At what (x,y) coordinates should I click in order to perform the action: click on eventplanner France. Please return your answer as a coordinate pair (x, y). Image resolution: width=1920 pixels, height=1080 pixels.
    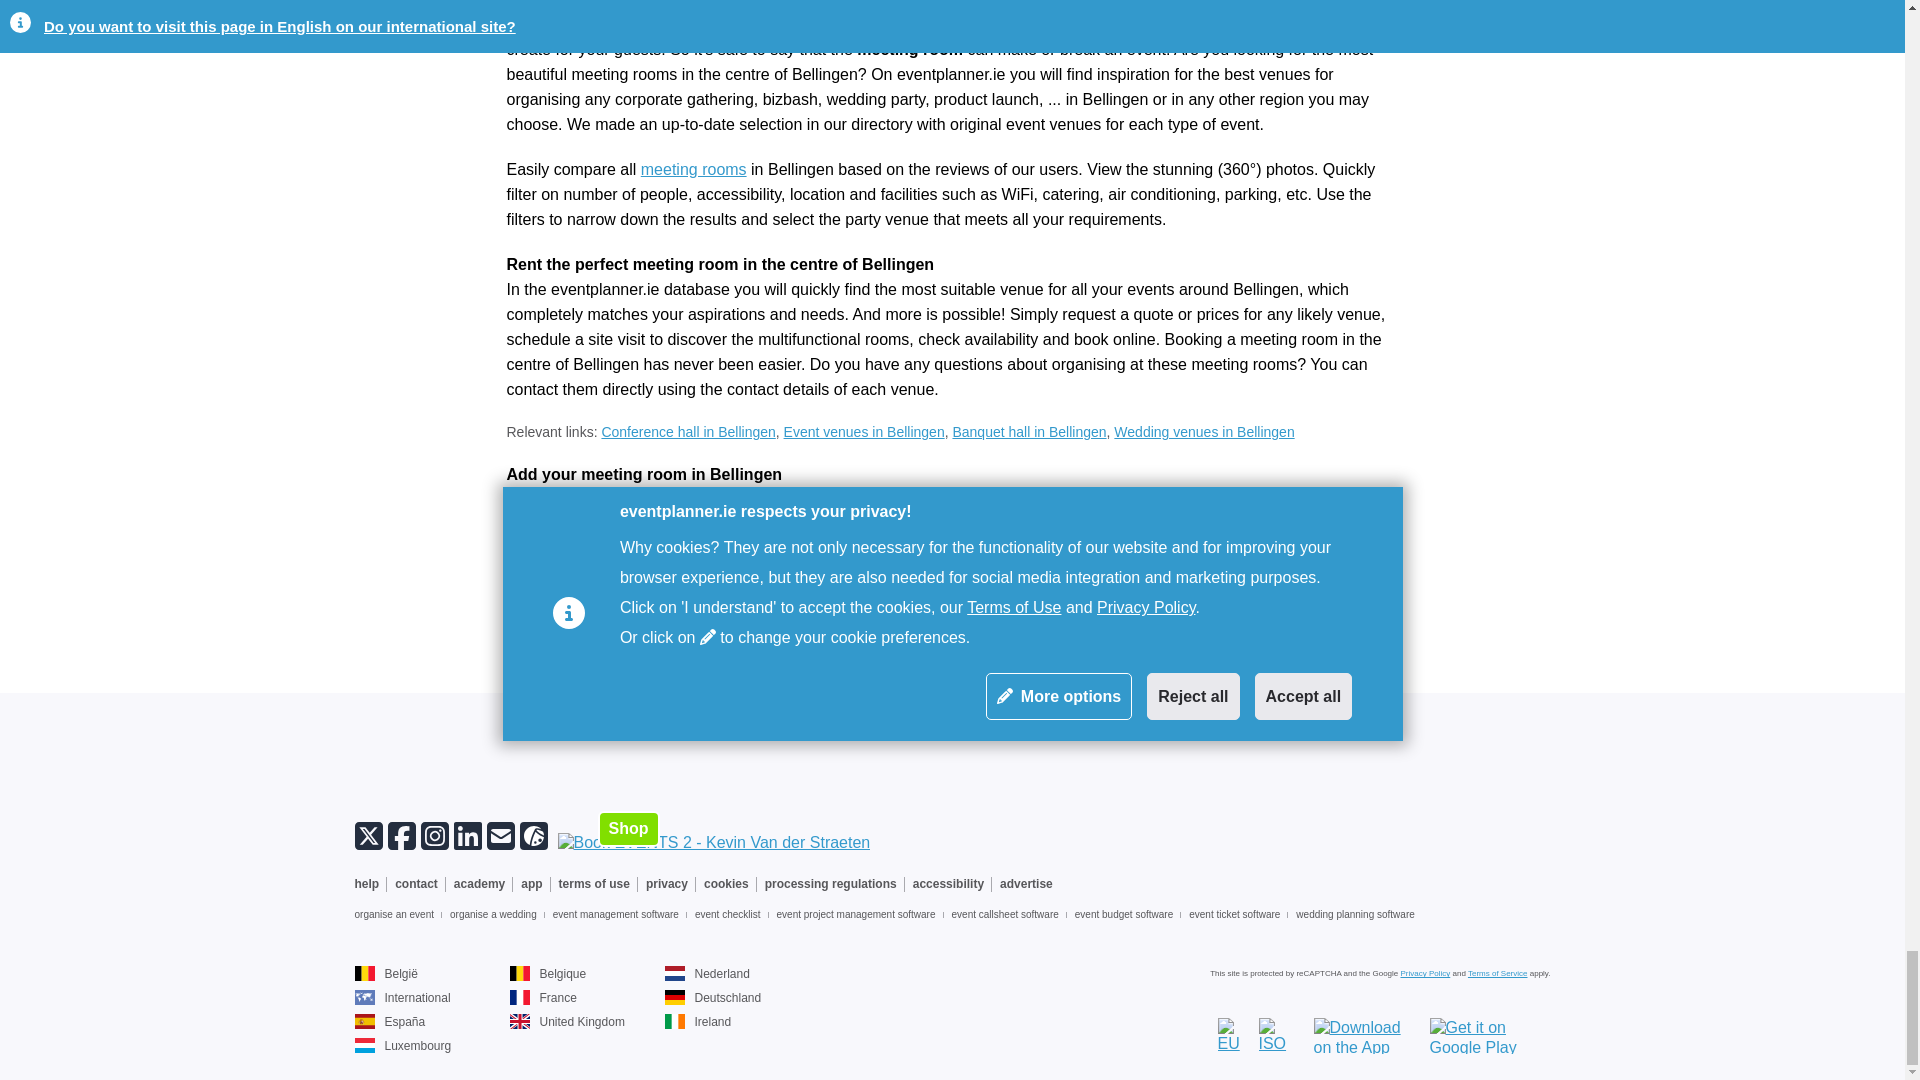
    Looking at the image, I should click on (544, 998).